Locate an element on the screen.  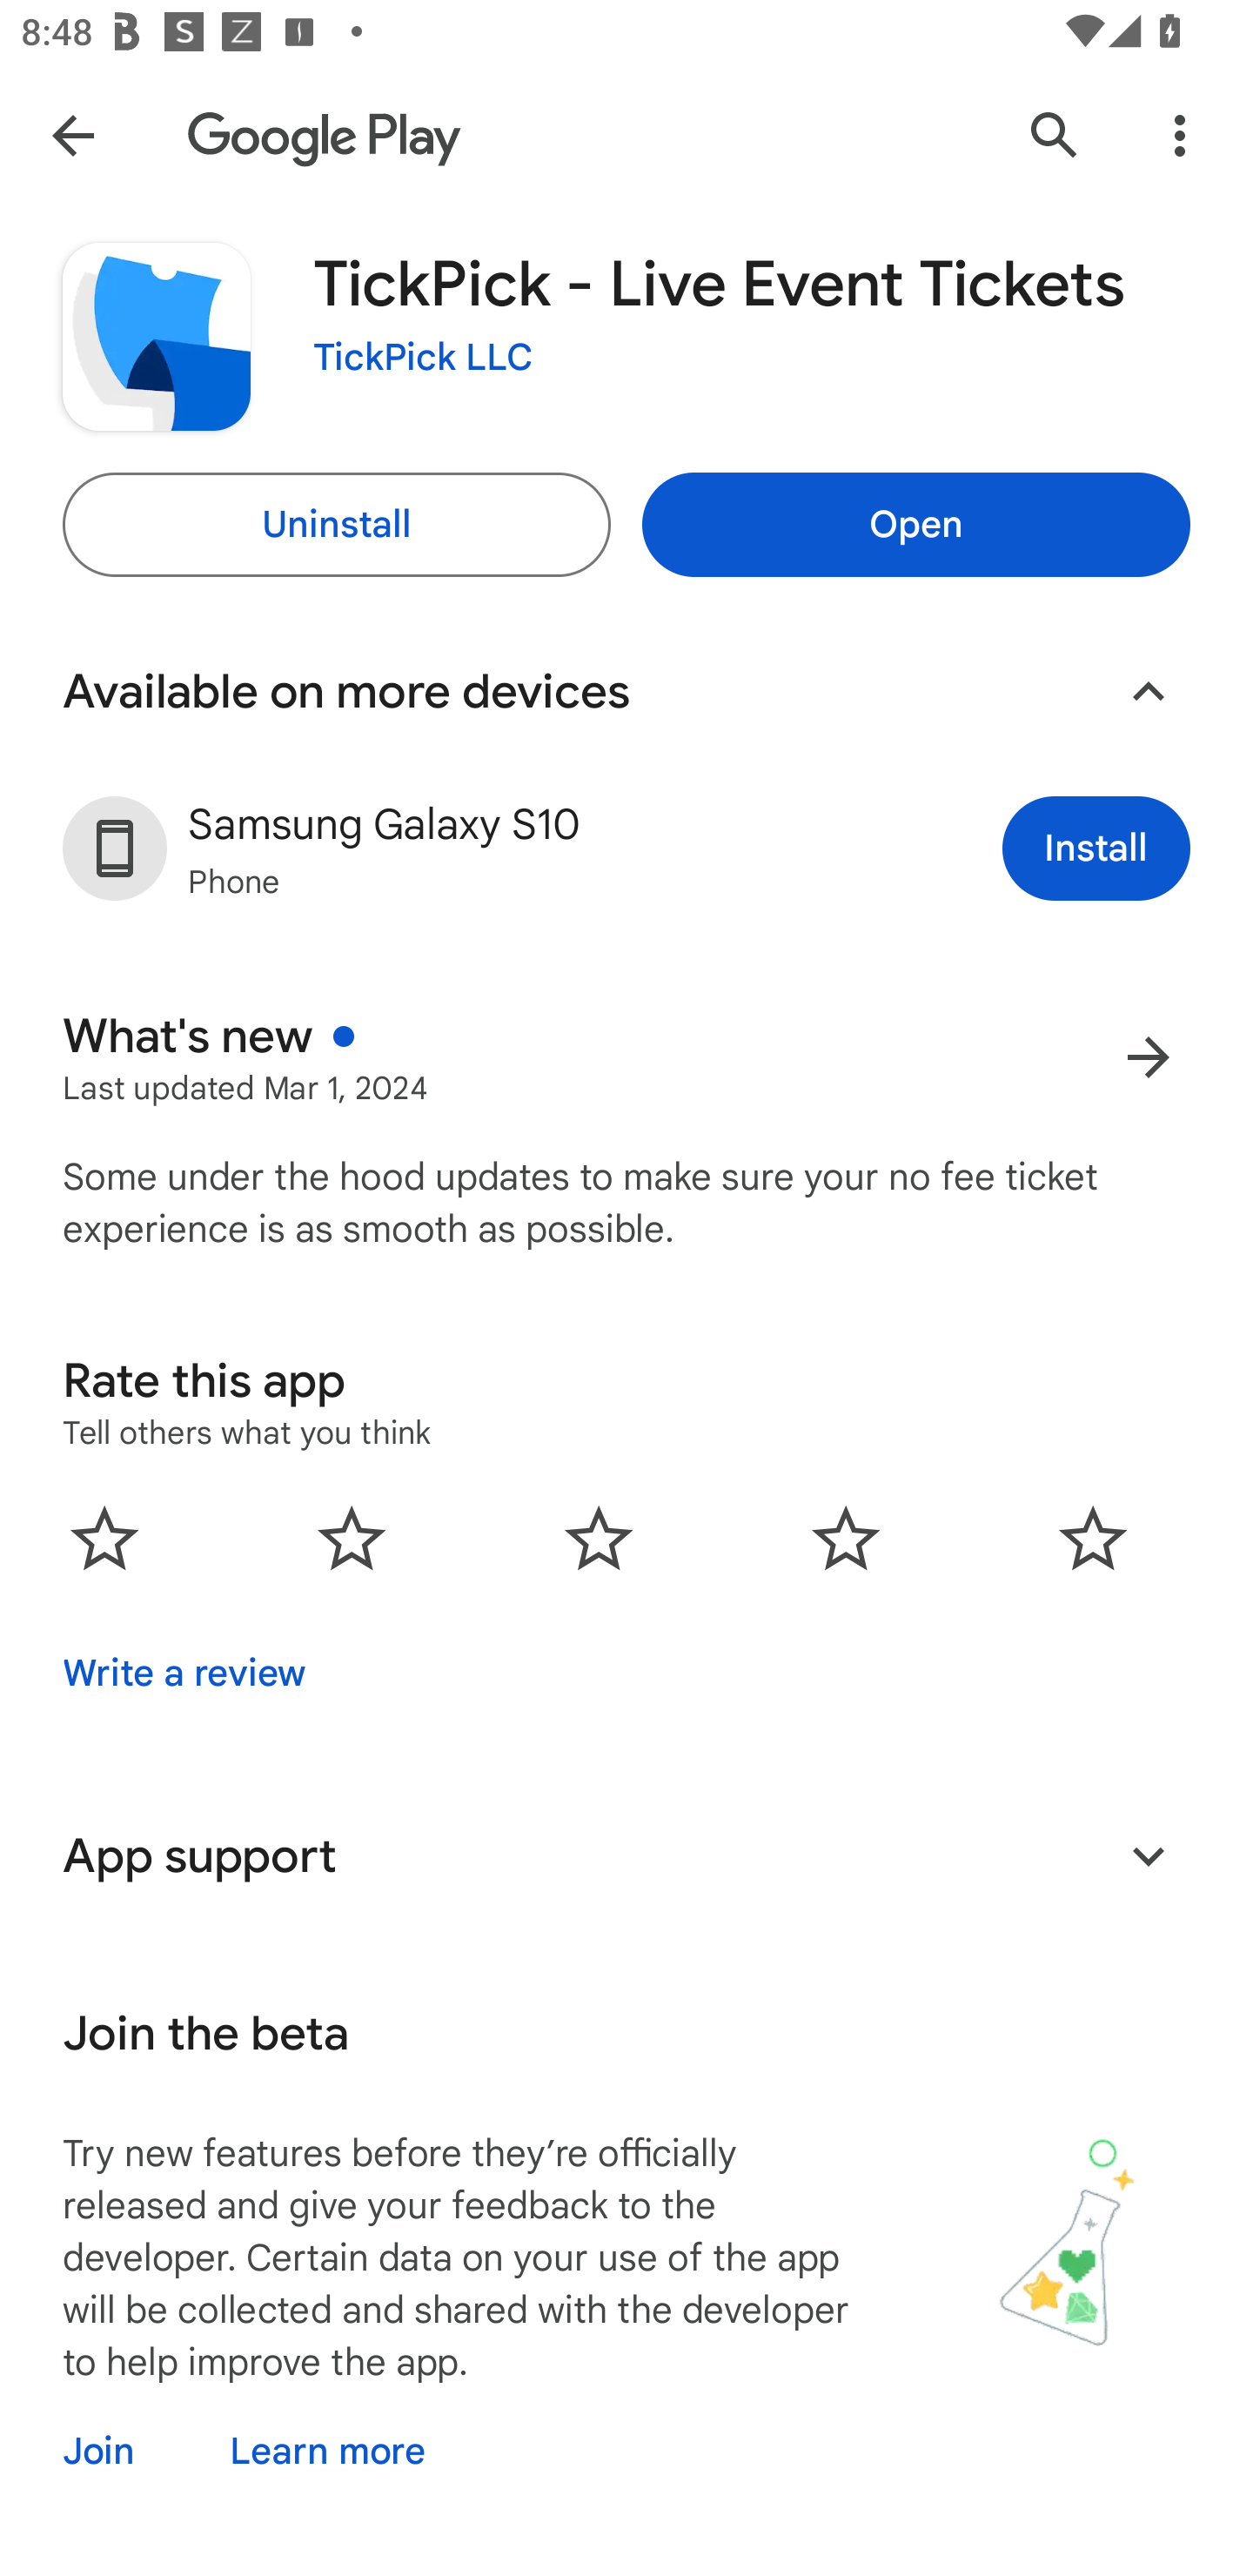
Join is located at coordinates (125, 2451).